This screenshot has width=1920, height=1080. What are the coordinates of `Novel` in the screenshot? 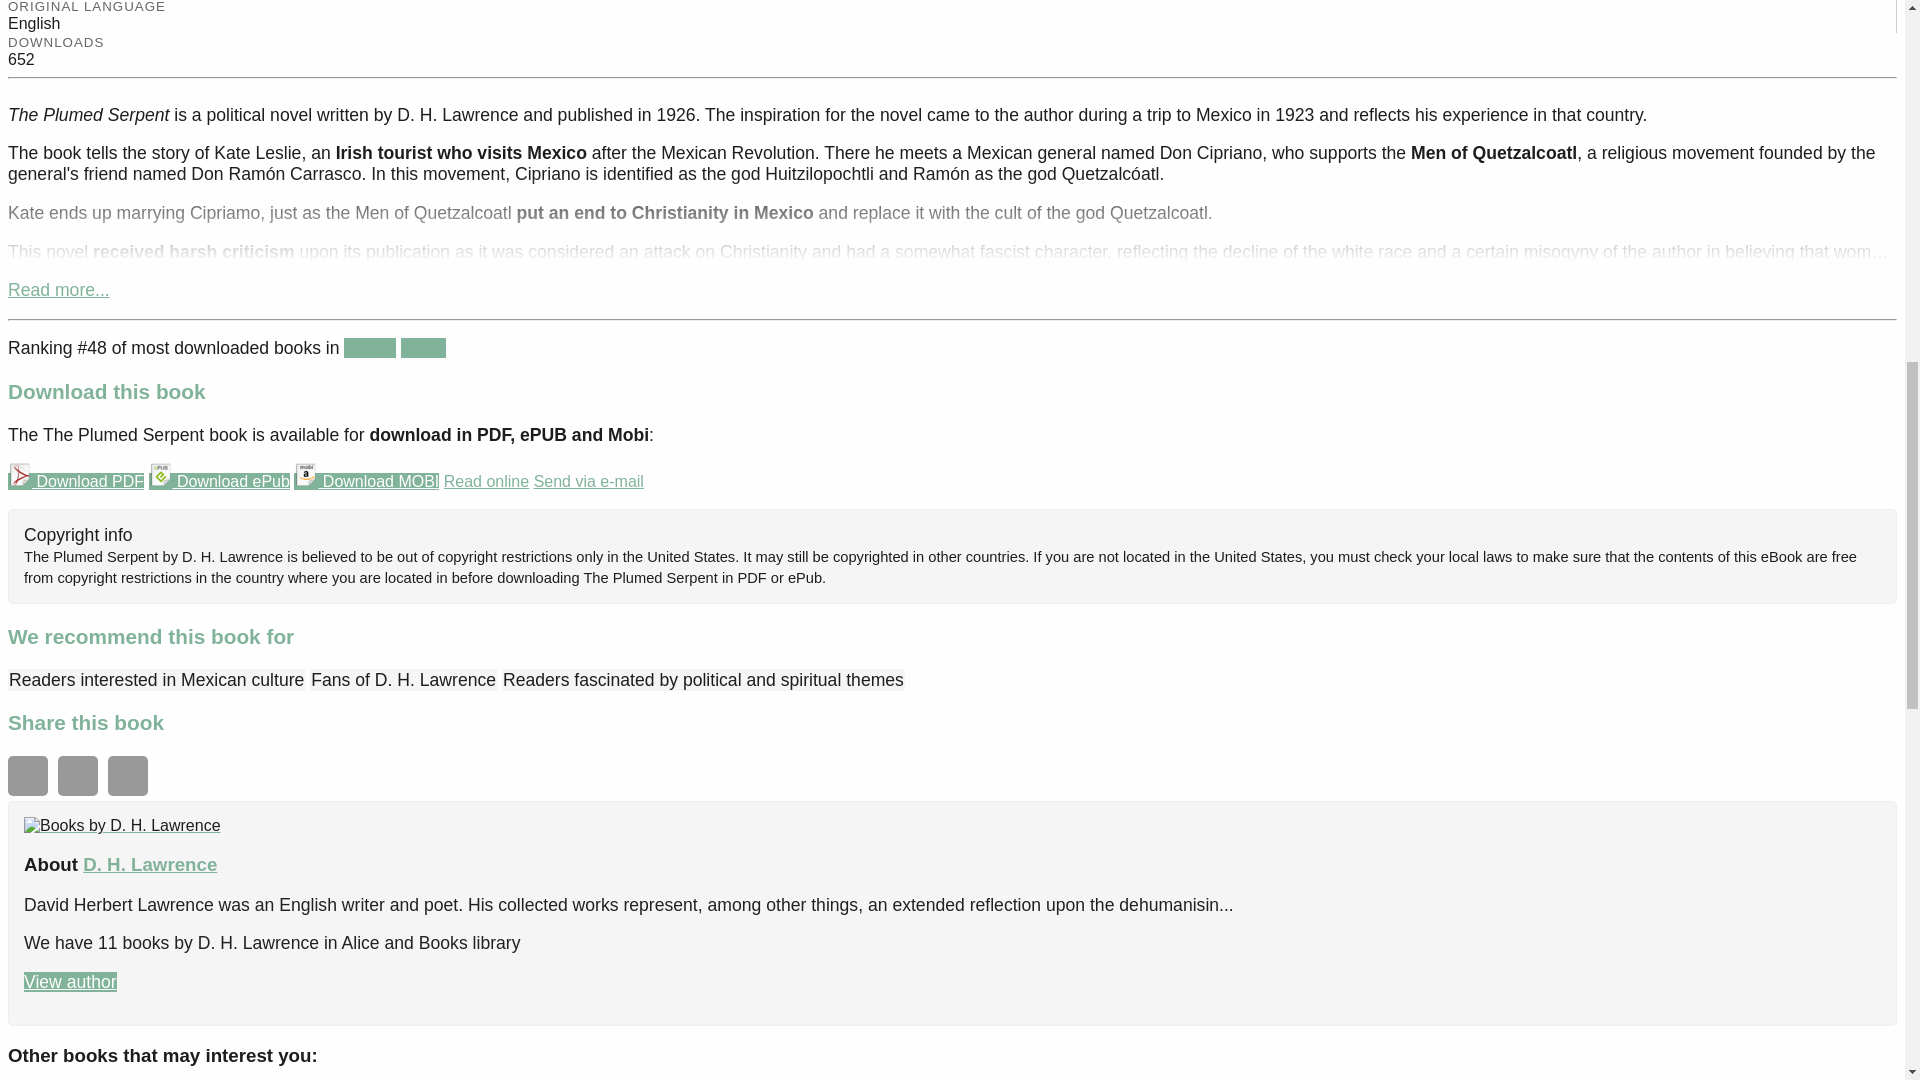 It's located at (423, 348).